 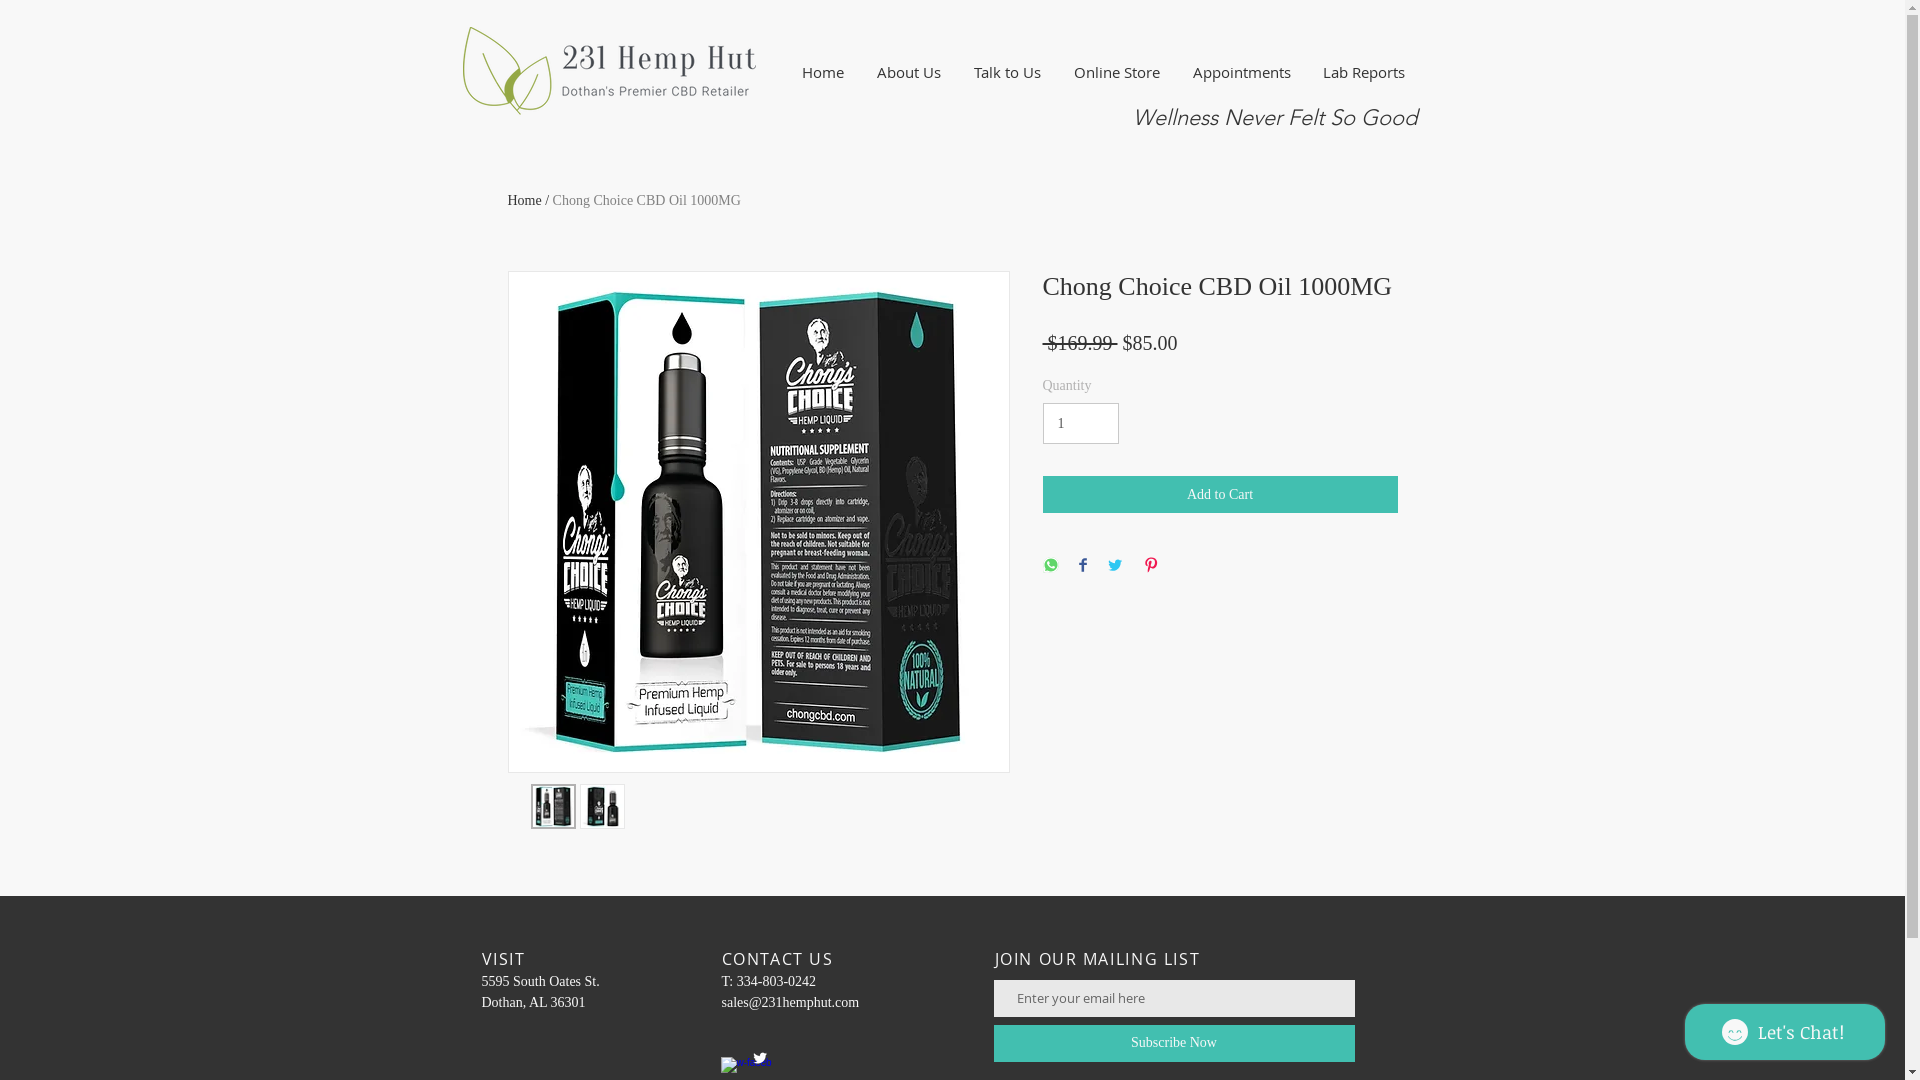 I want to click on Online Store, so click(x=1118, y=72).